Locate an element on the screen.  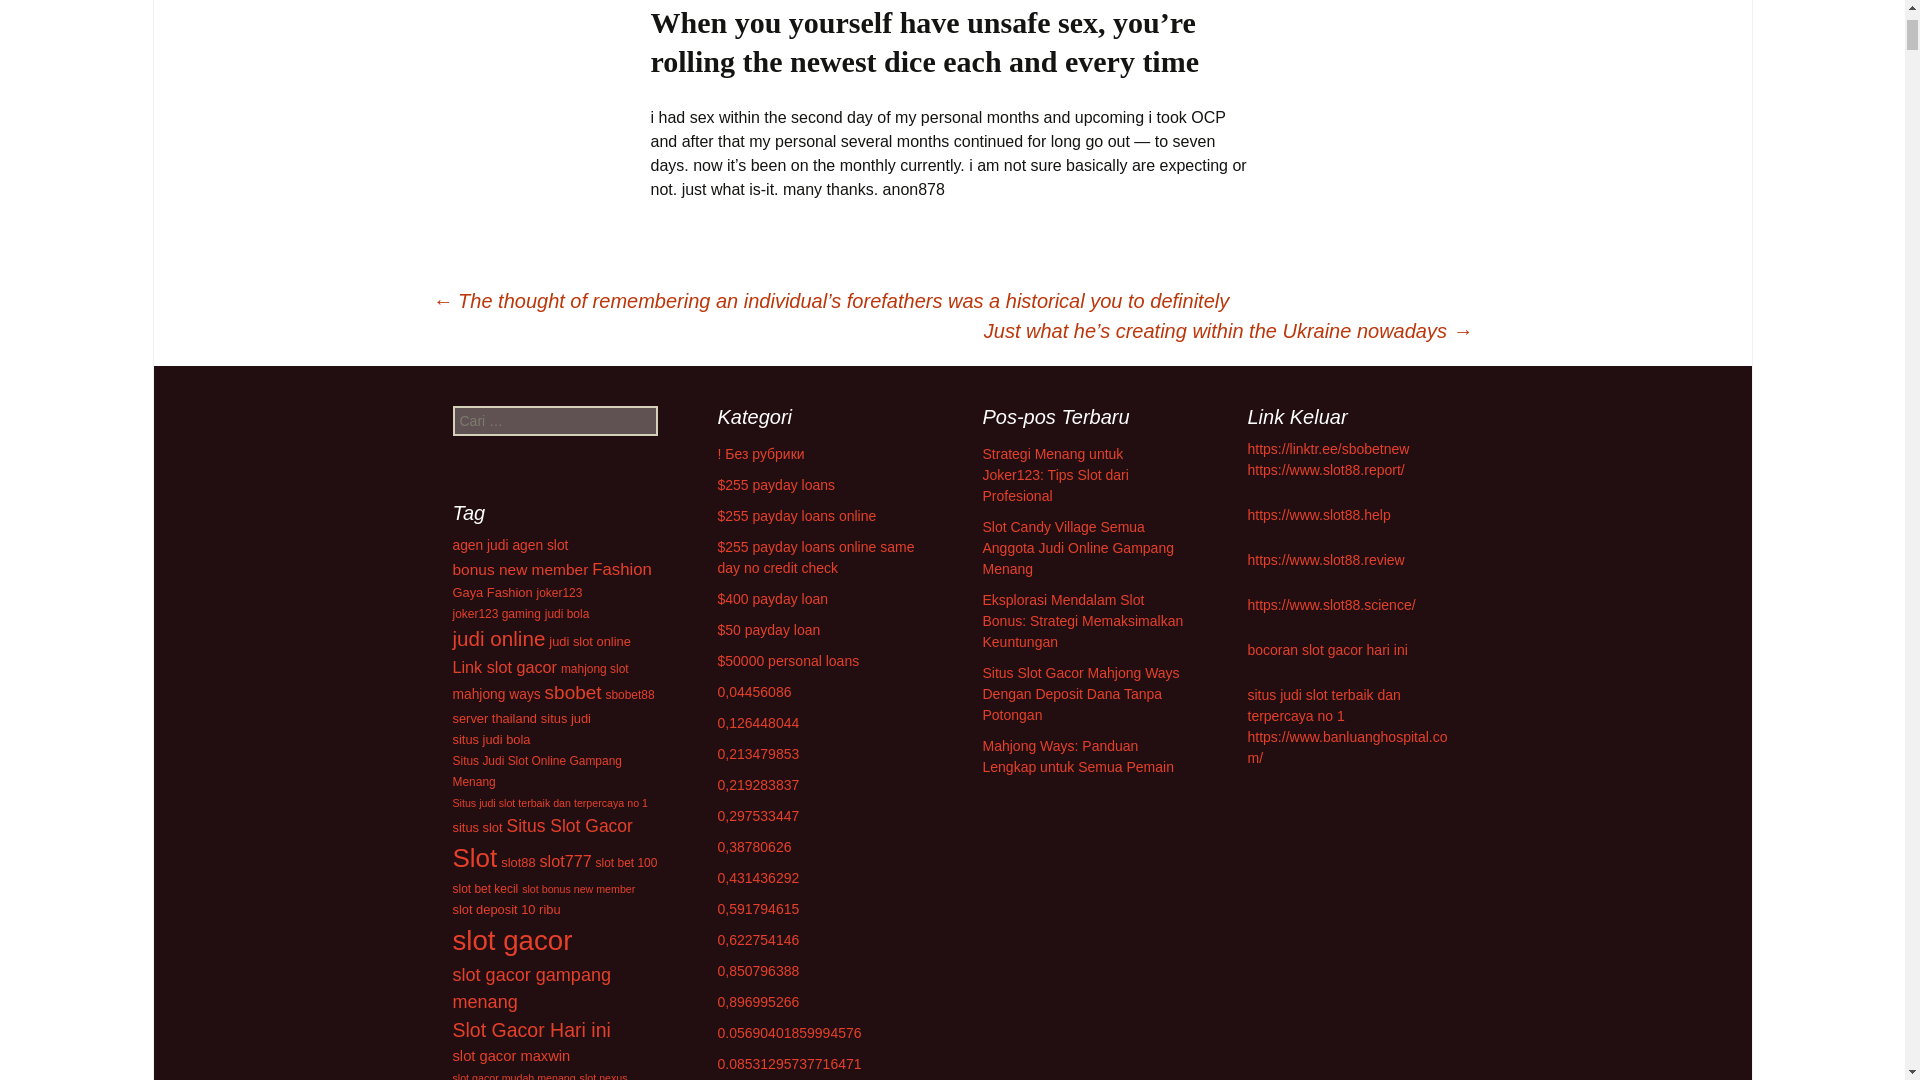
0,297533447 is located at coordinates (759, 816).